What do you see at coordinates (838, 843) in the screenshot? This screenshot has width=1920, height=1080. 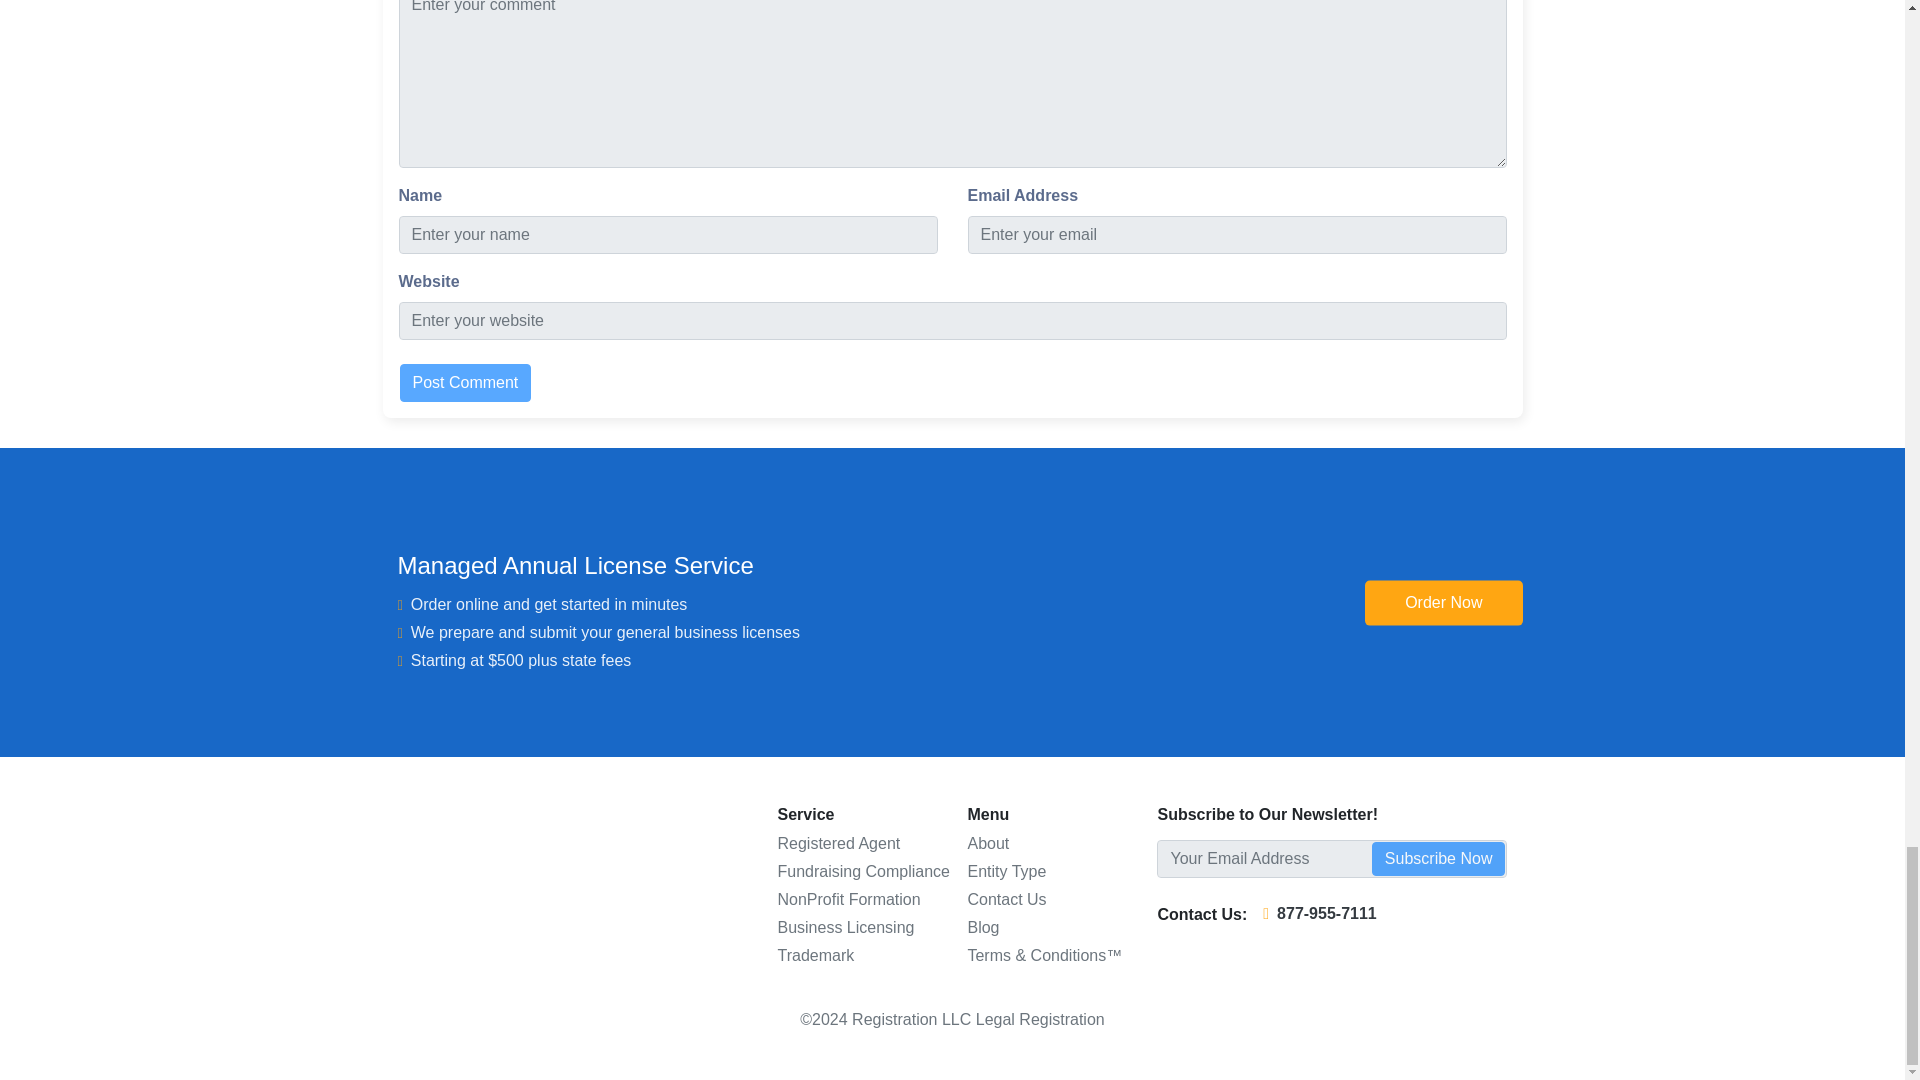 I see `Registered Agent` at bounding box center [838, 843].